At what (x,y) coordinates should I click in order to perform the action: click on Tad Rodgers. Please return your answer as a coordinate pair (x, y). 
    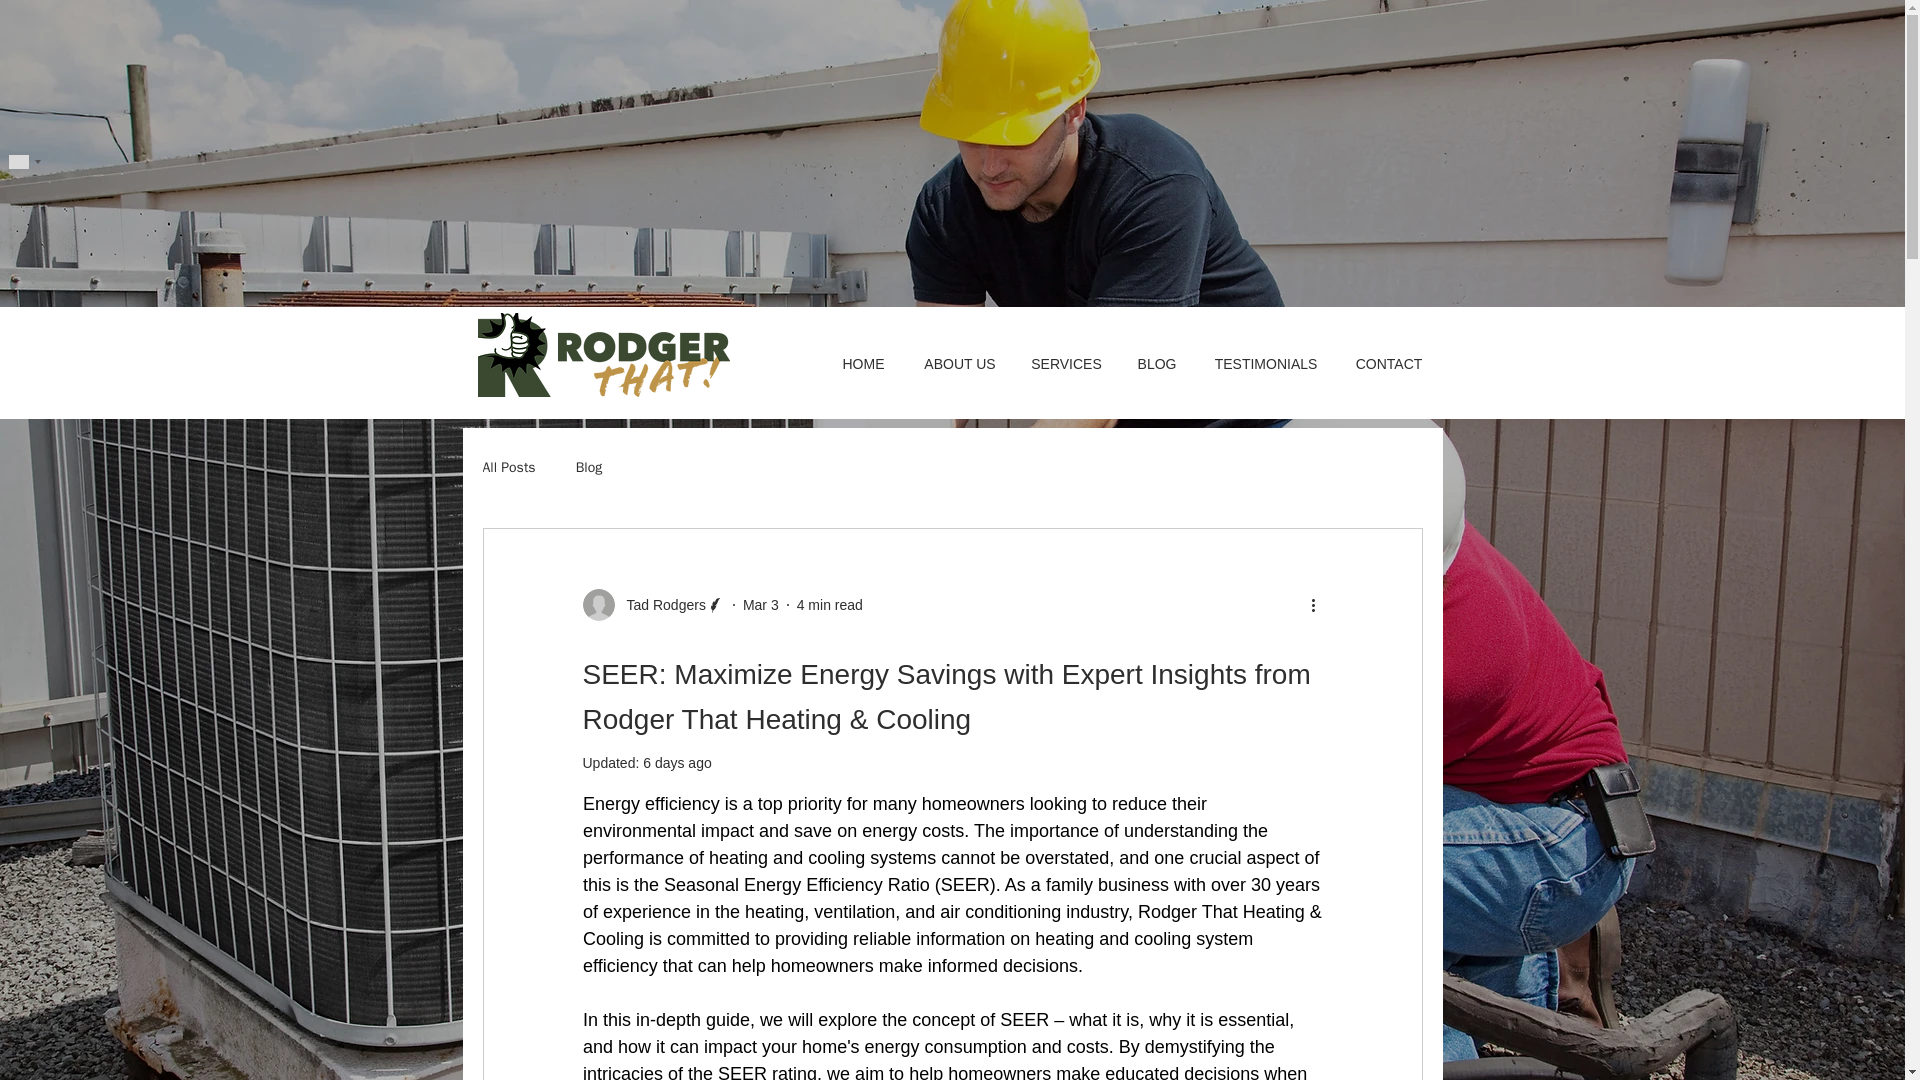
    Looking at the image, I should click on (652, 604).